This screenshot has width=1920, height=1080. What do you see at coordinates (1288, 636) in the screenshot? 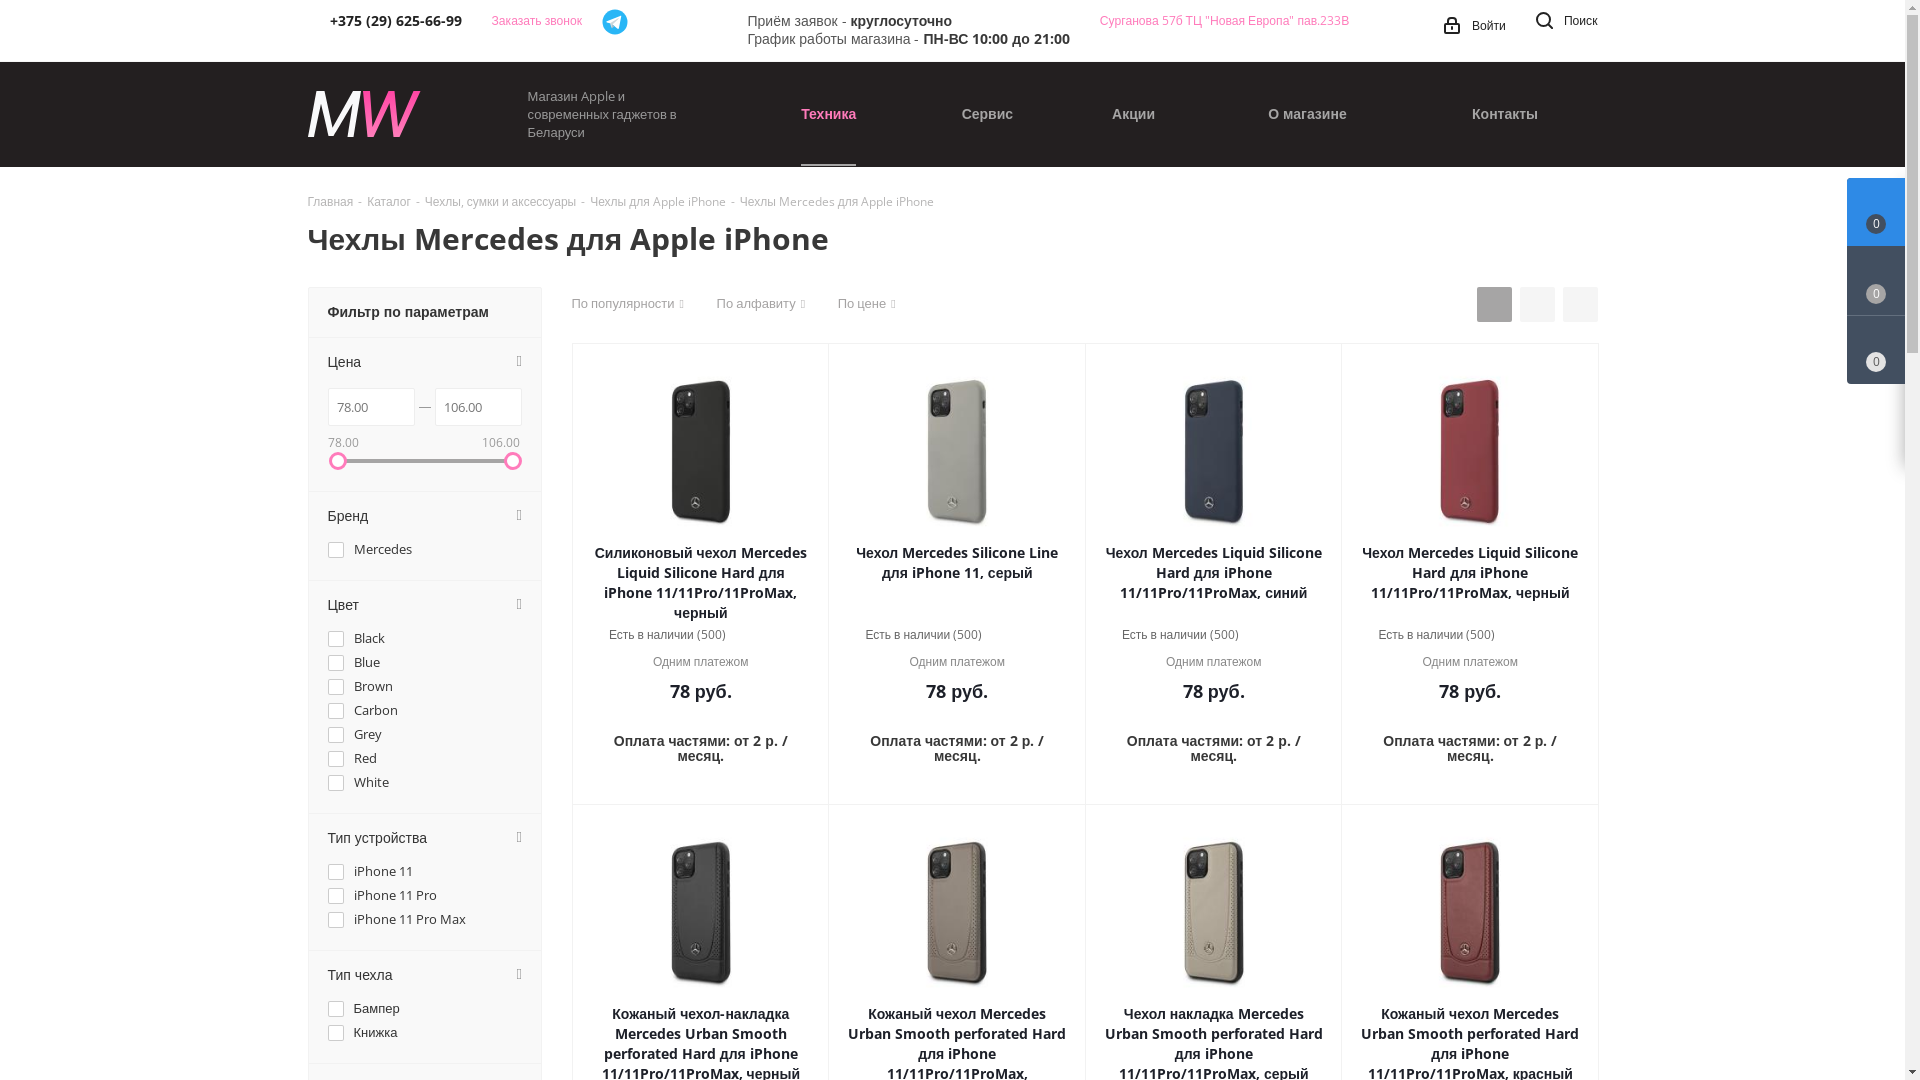
I see `3` at bounding box center [1288, 636].